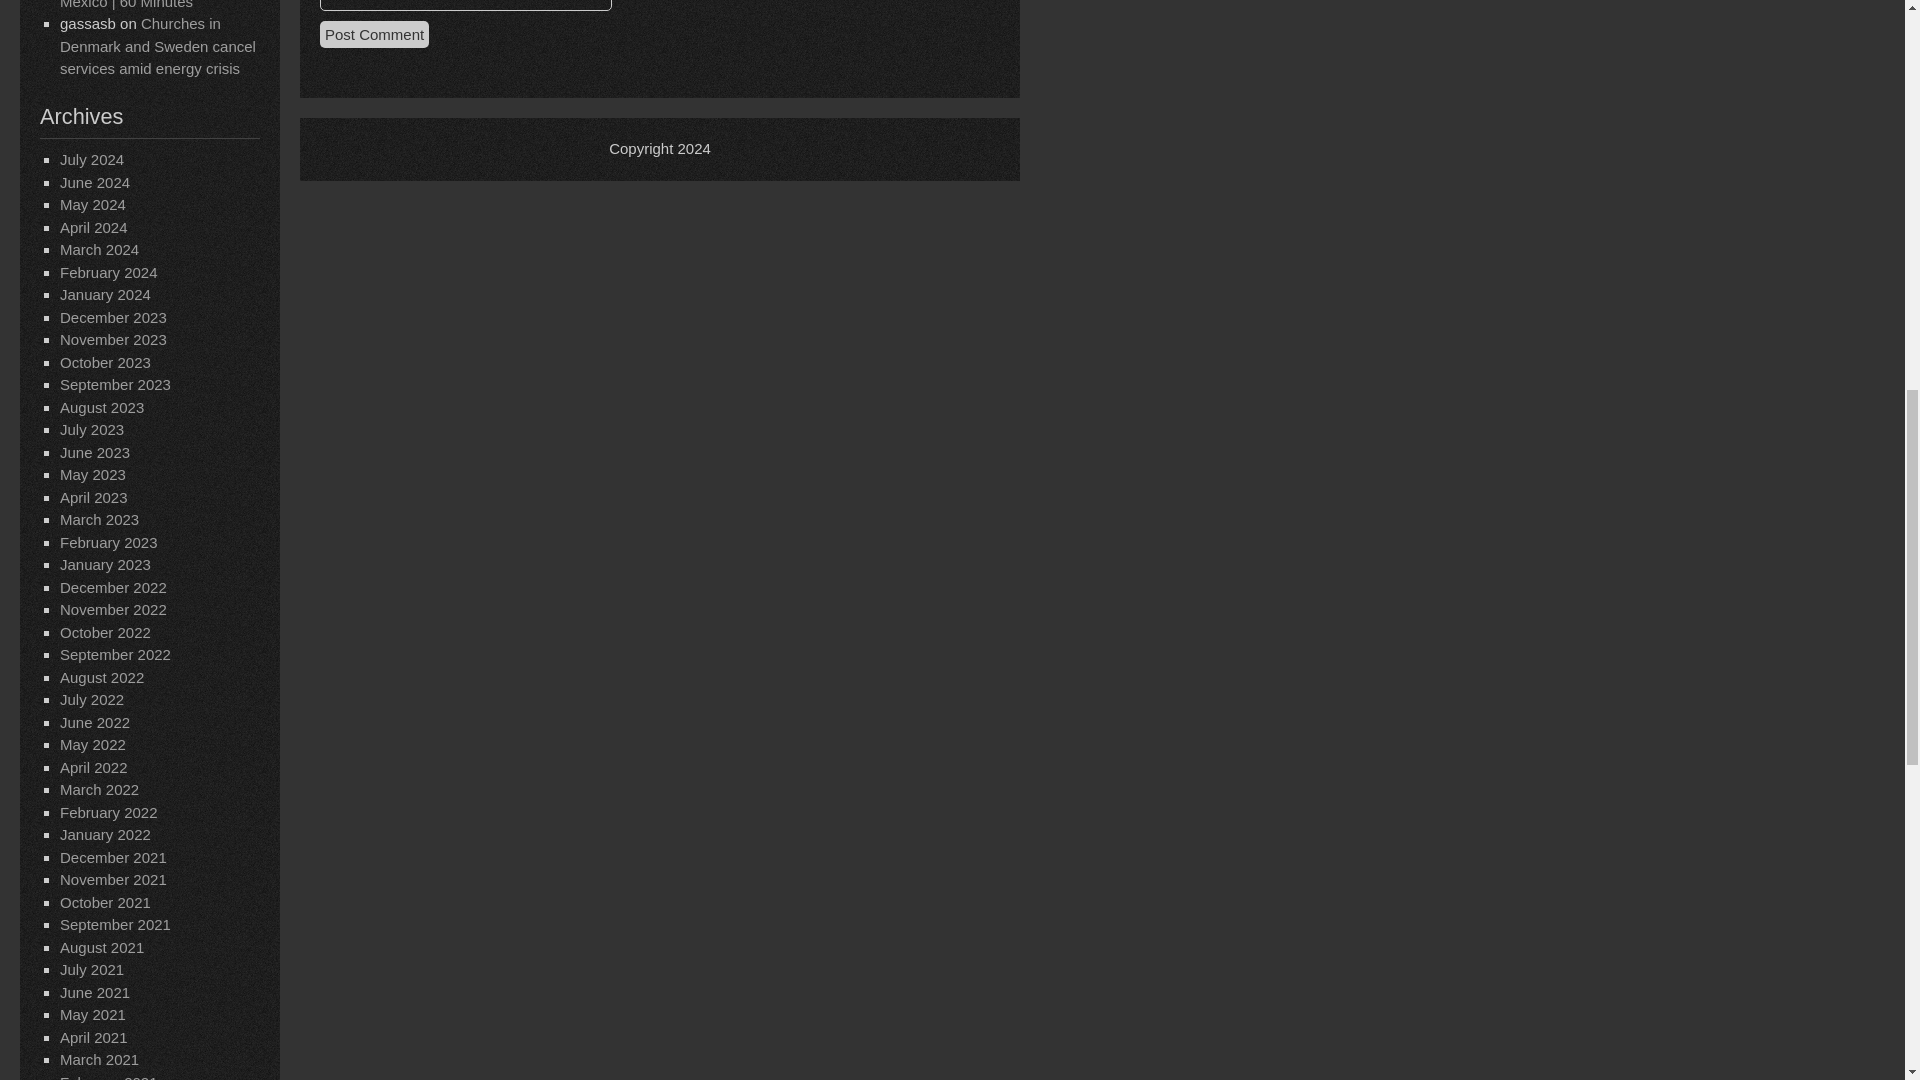 The height and width of the screenshot is (1080, 1920). Describe the element at coordinates (92, 474) in the screenshot. I see `May 2023` at that location.